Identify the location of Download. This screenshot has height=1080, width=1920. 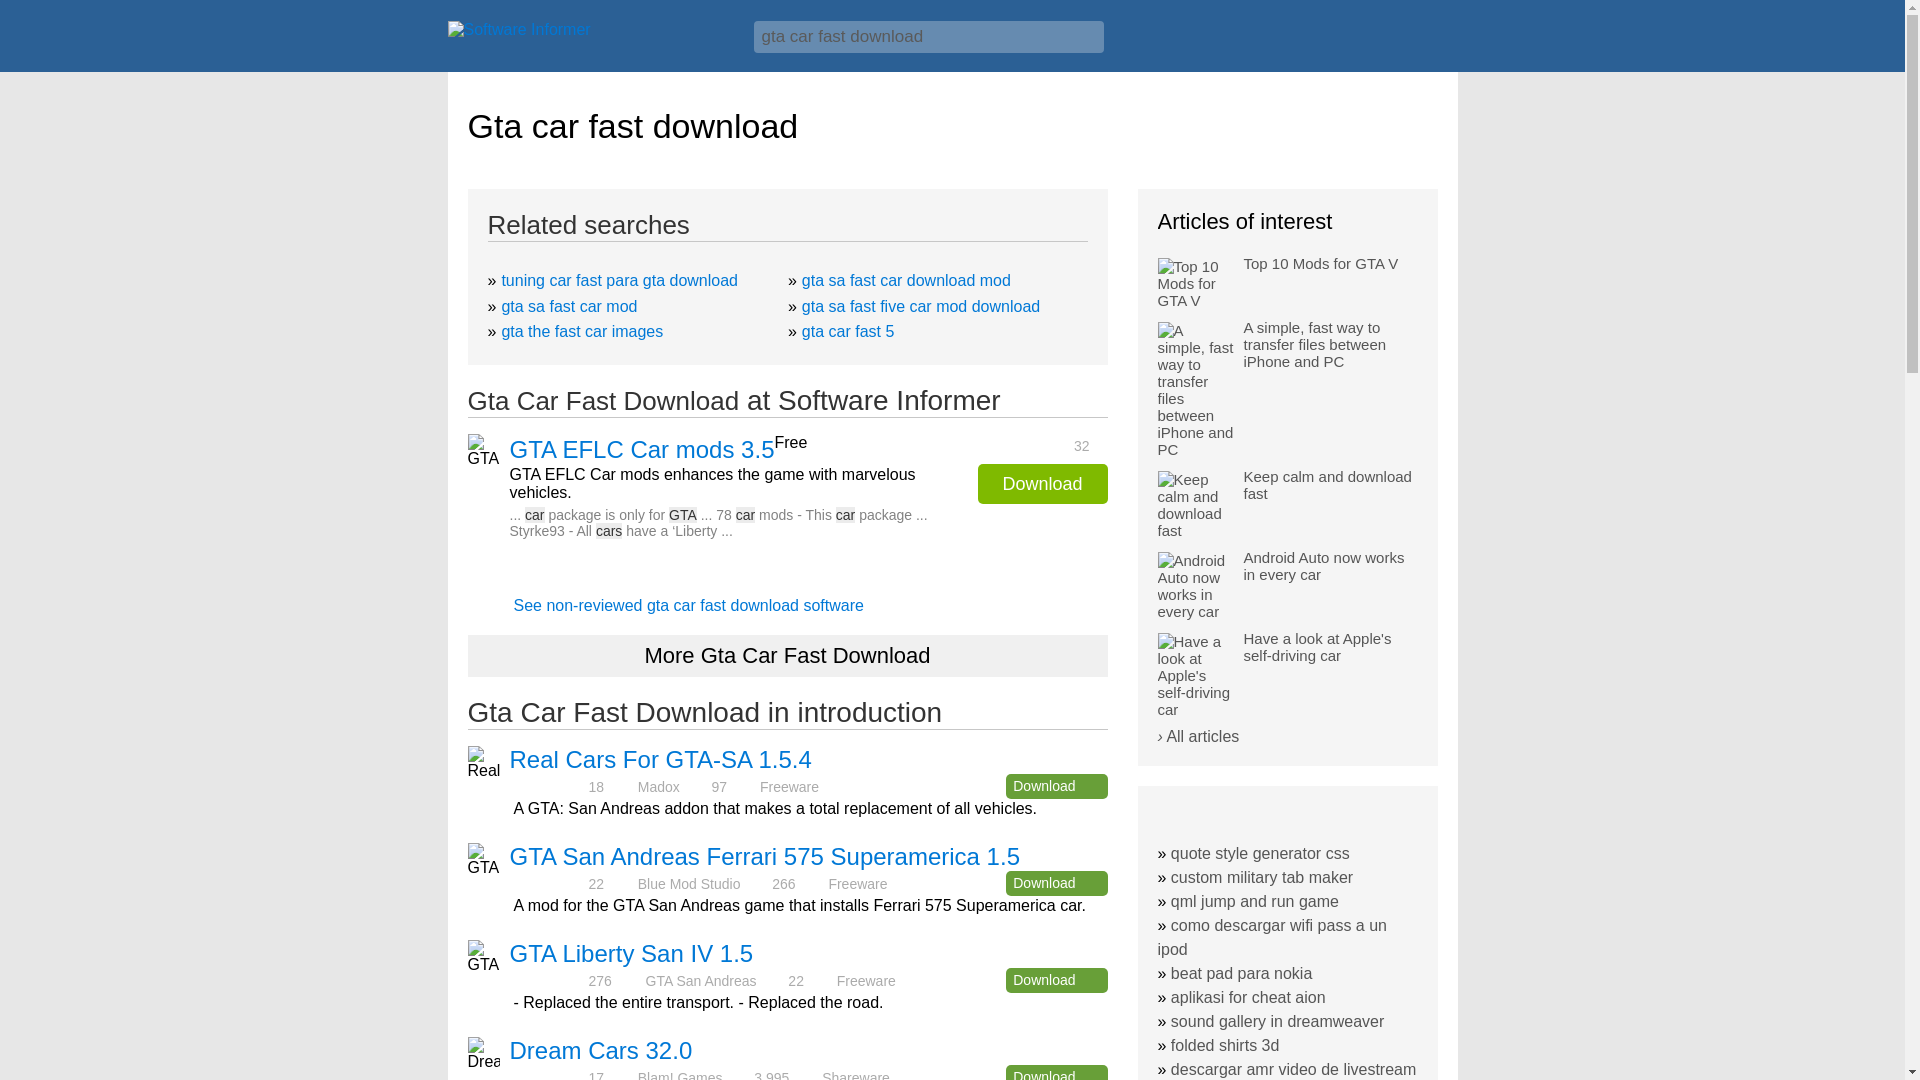
(1042, 484).